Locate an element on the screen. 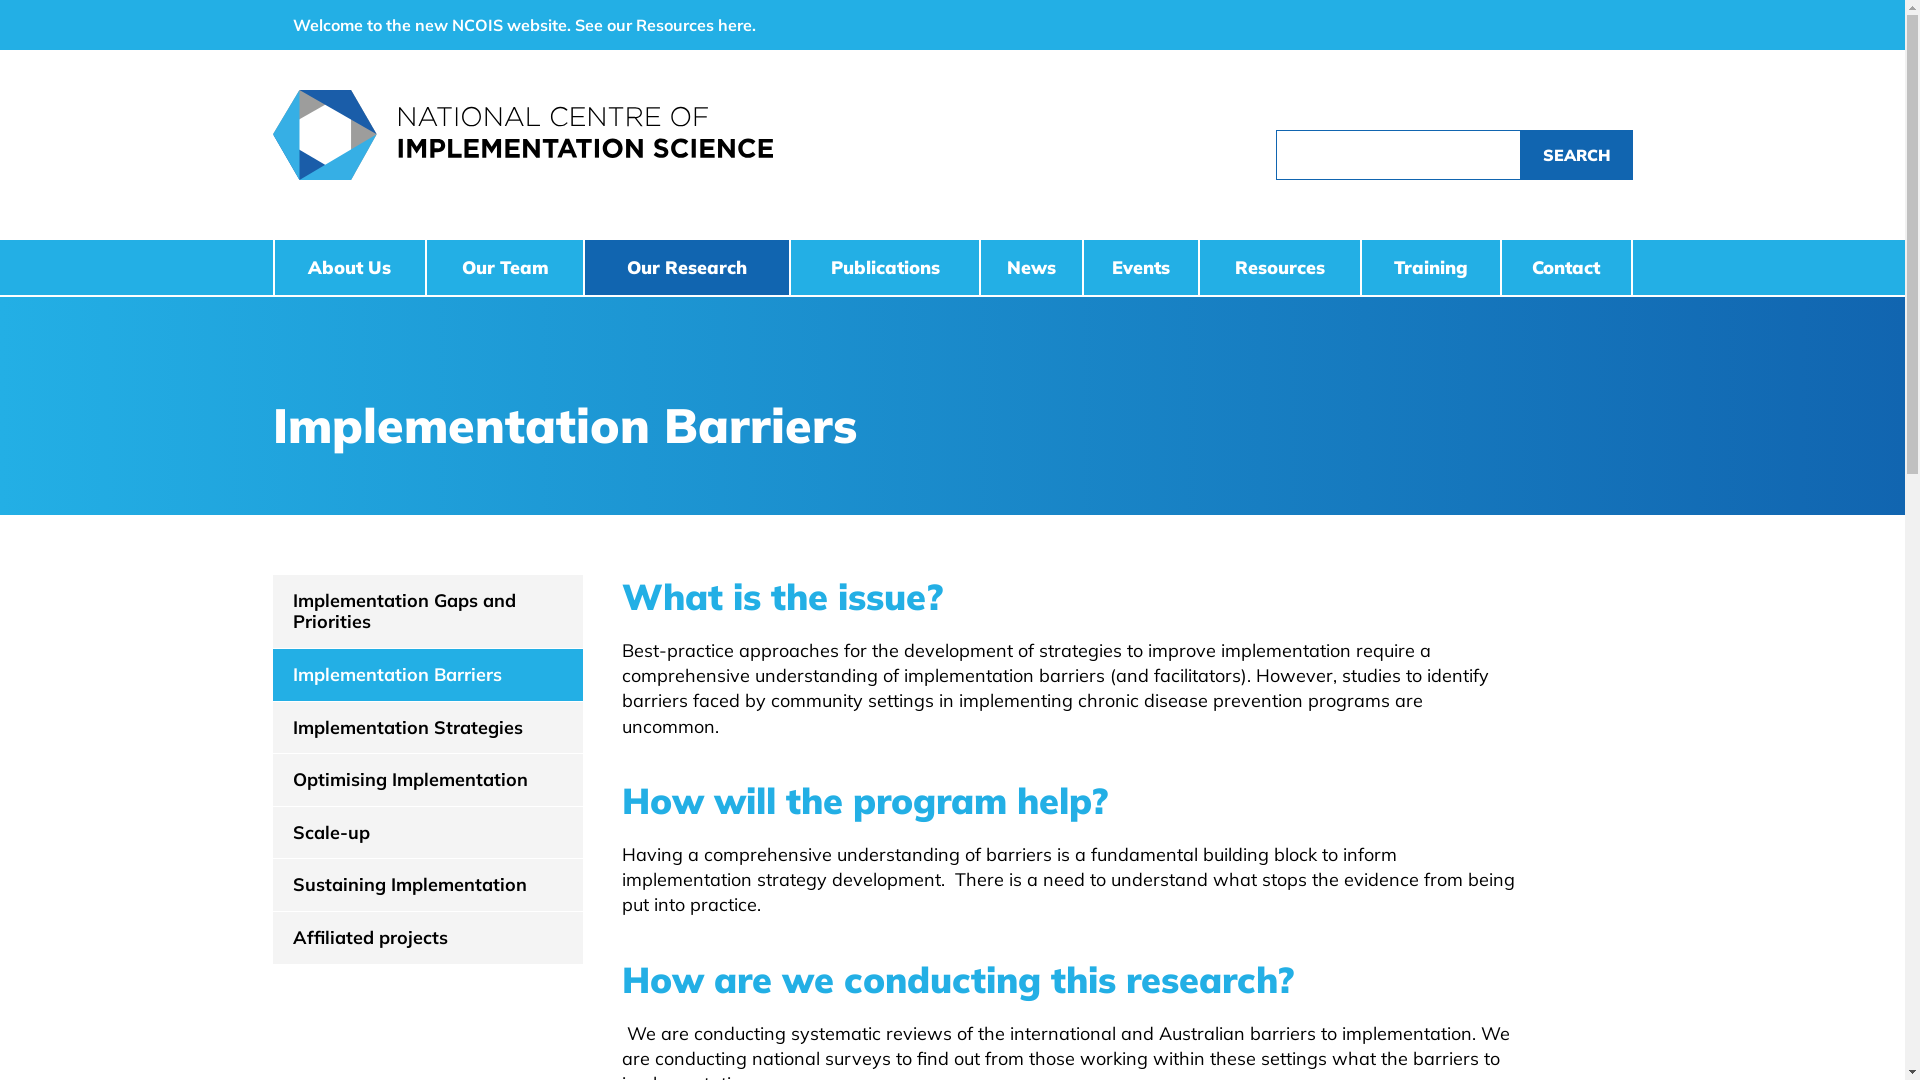 The height and width of the screenshot is (1080, 1920). Implementation Gaps and Priorities is located at coordinates (428, 612).